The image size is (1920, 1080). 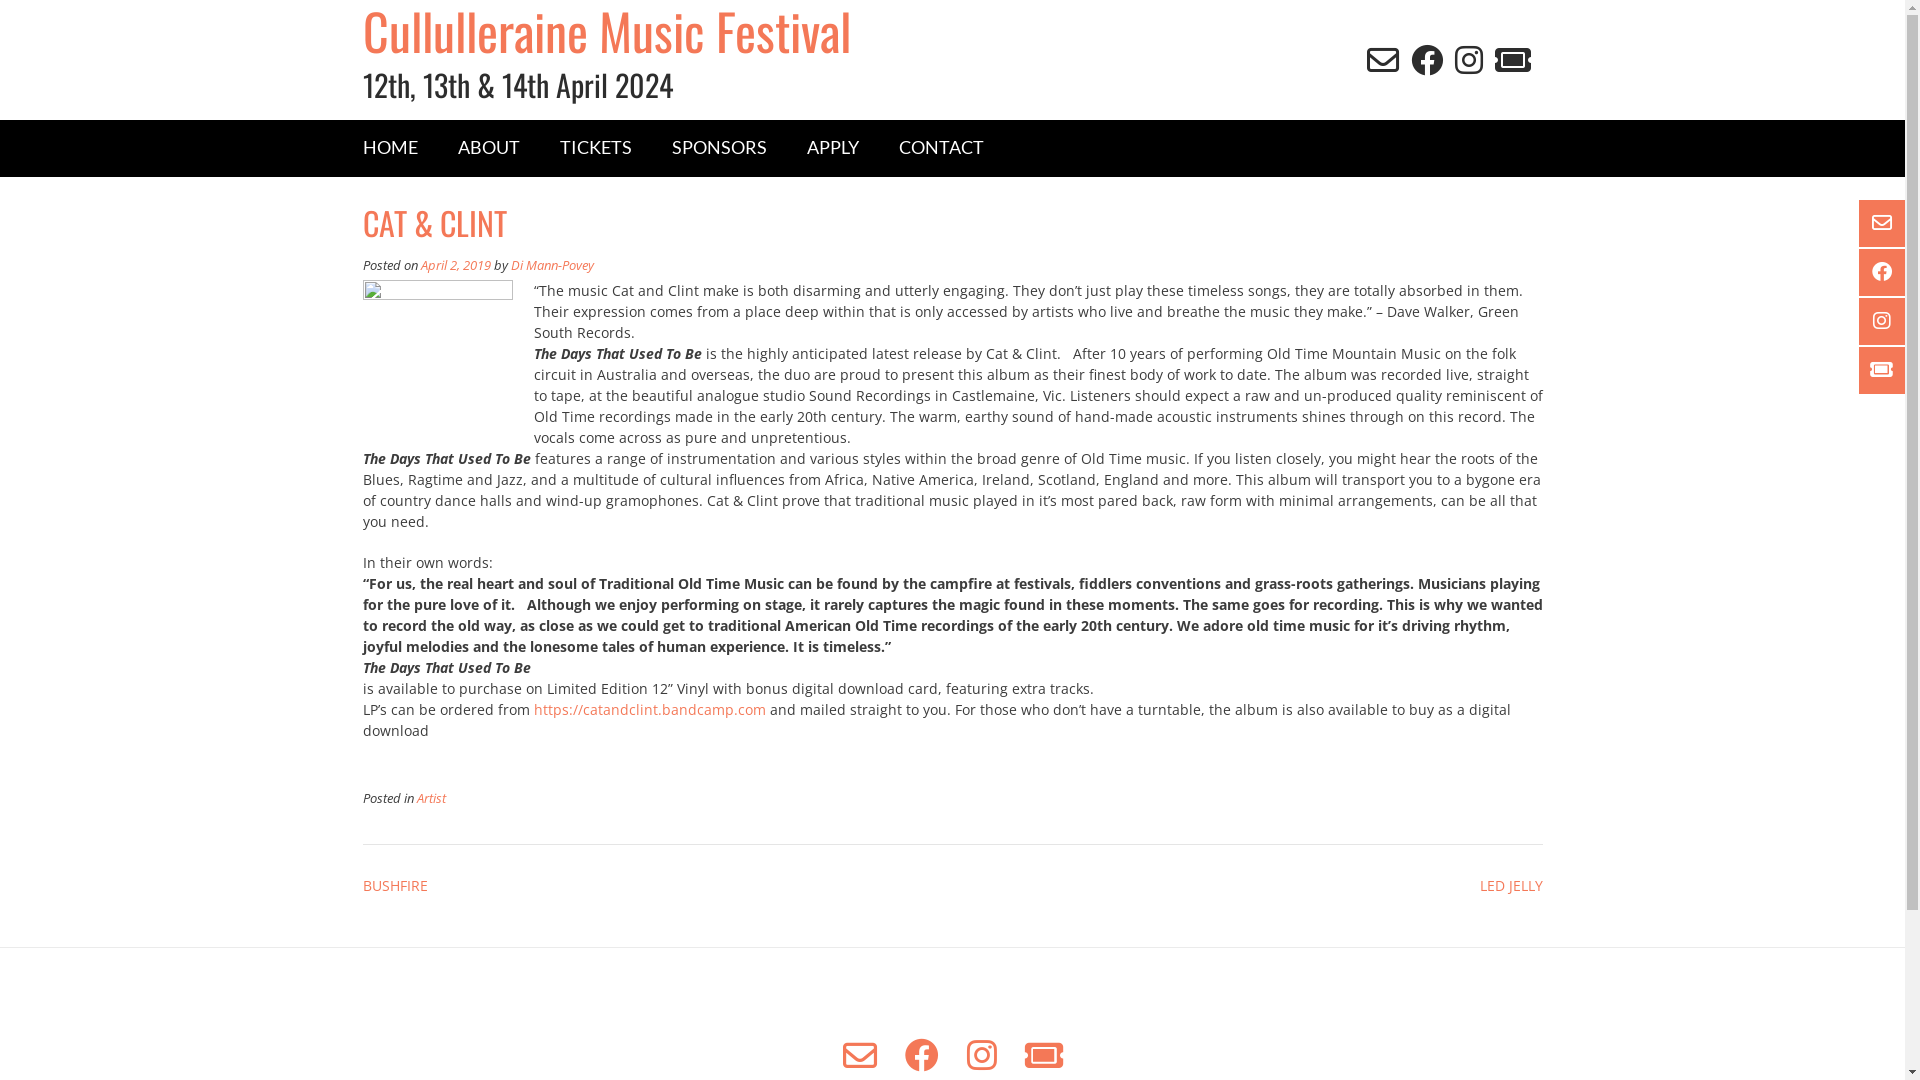 What do you see at coordinates (1382, 60) in the screenshot?
I see `Send Us an Email` at bounding box center [1382, 60].